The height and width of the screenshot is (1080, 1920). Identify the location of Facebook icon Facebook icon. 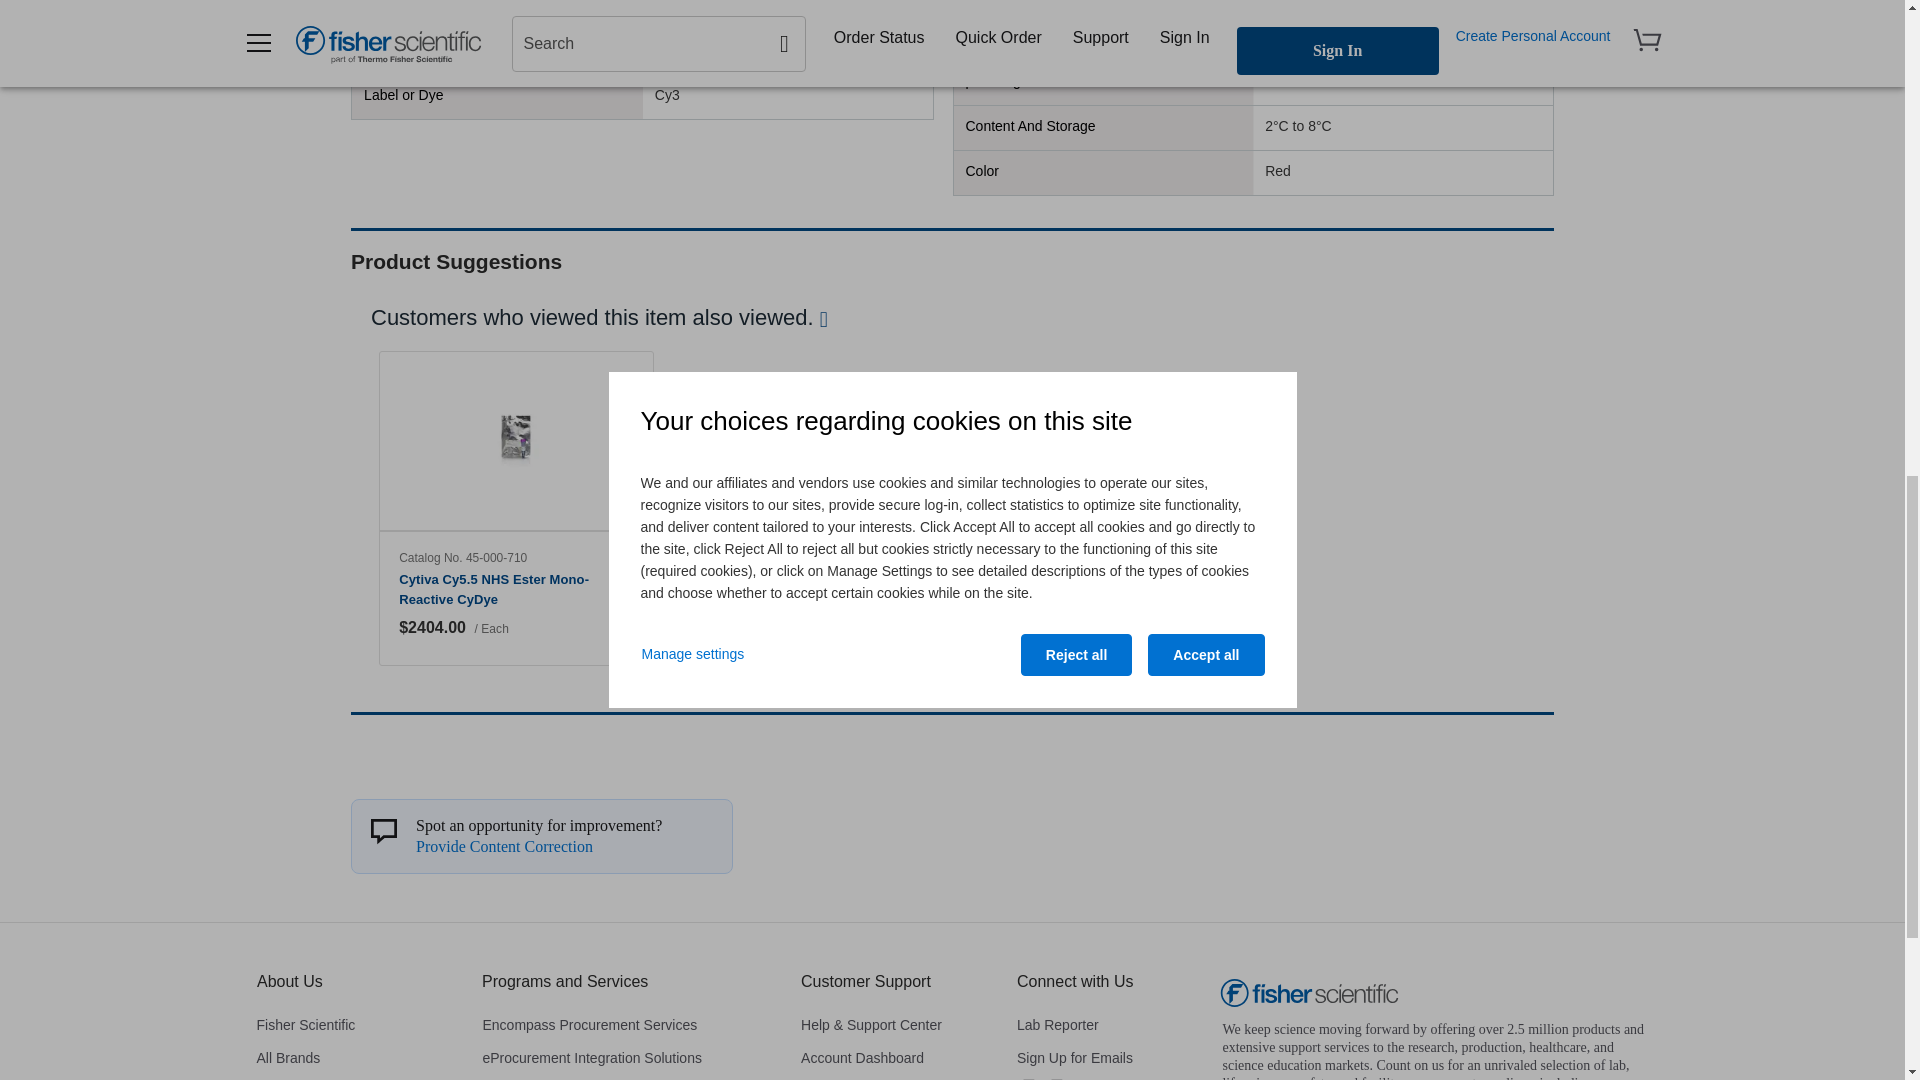
(1028, 1077).